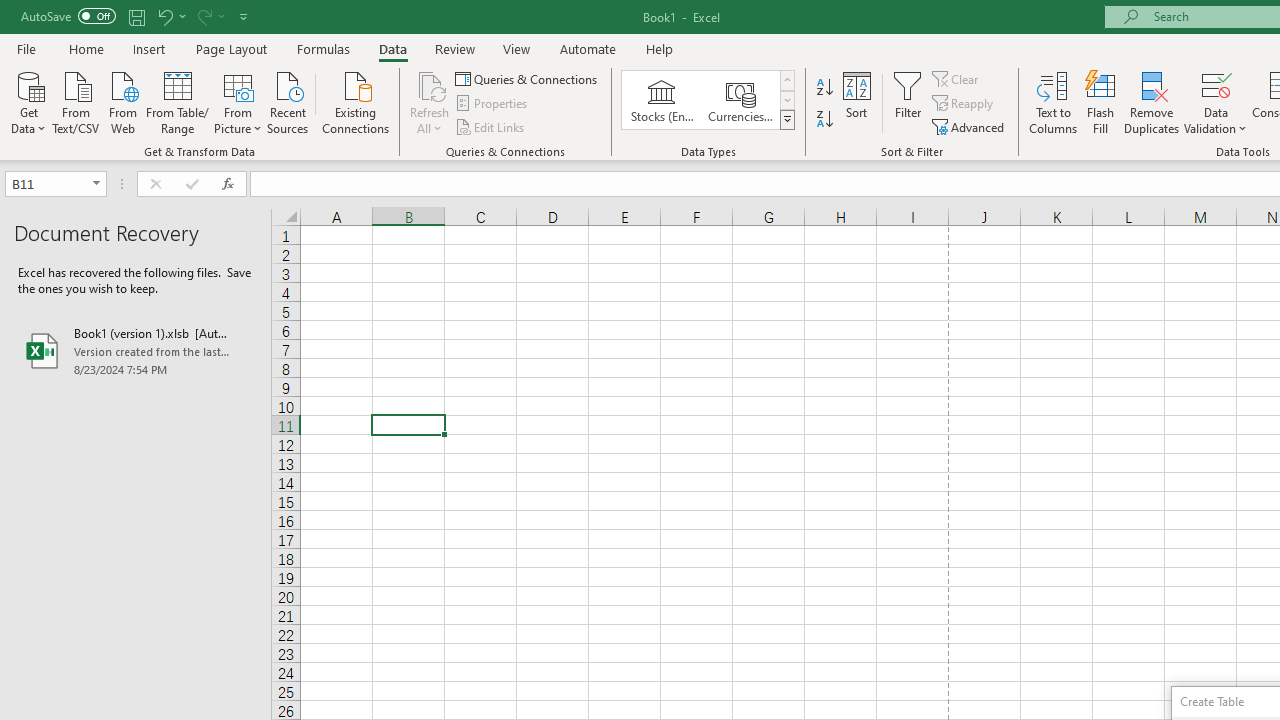 Image resolution: width=1280 pixels, height=720 pixels. What do you see at coordinates (430, 84) in the screenshot?
I see `Refresh All` at bounding box center [430, 84].